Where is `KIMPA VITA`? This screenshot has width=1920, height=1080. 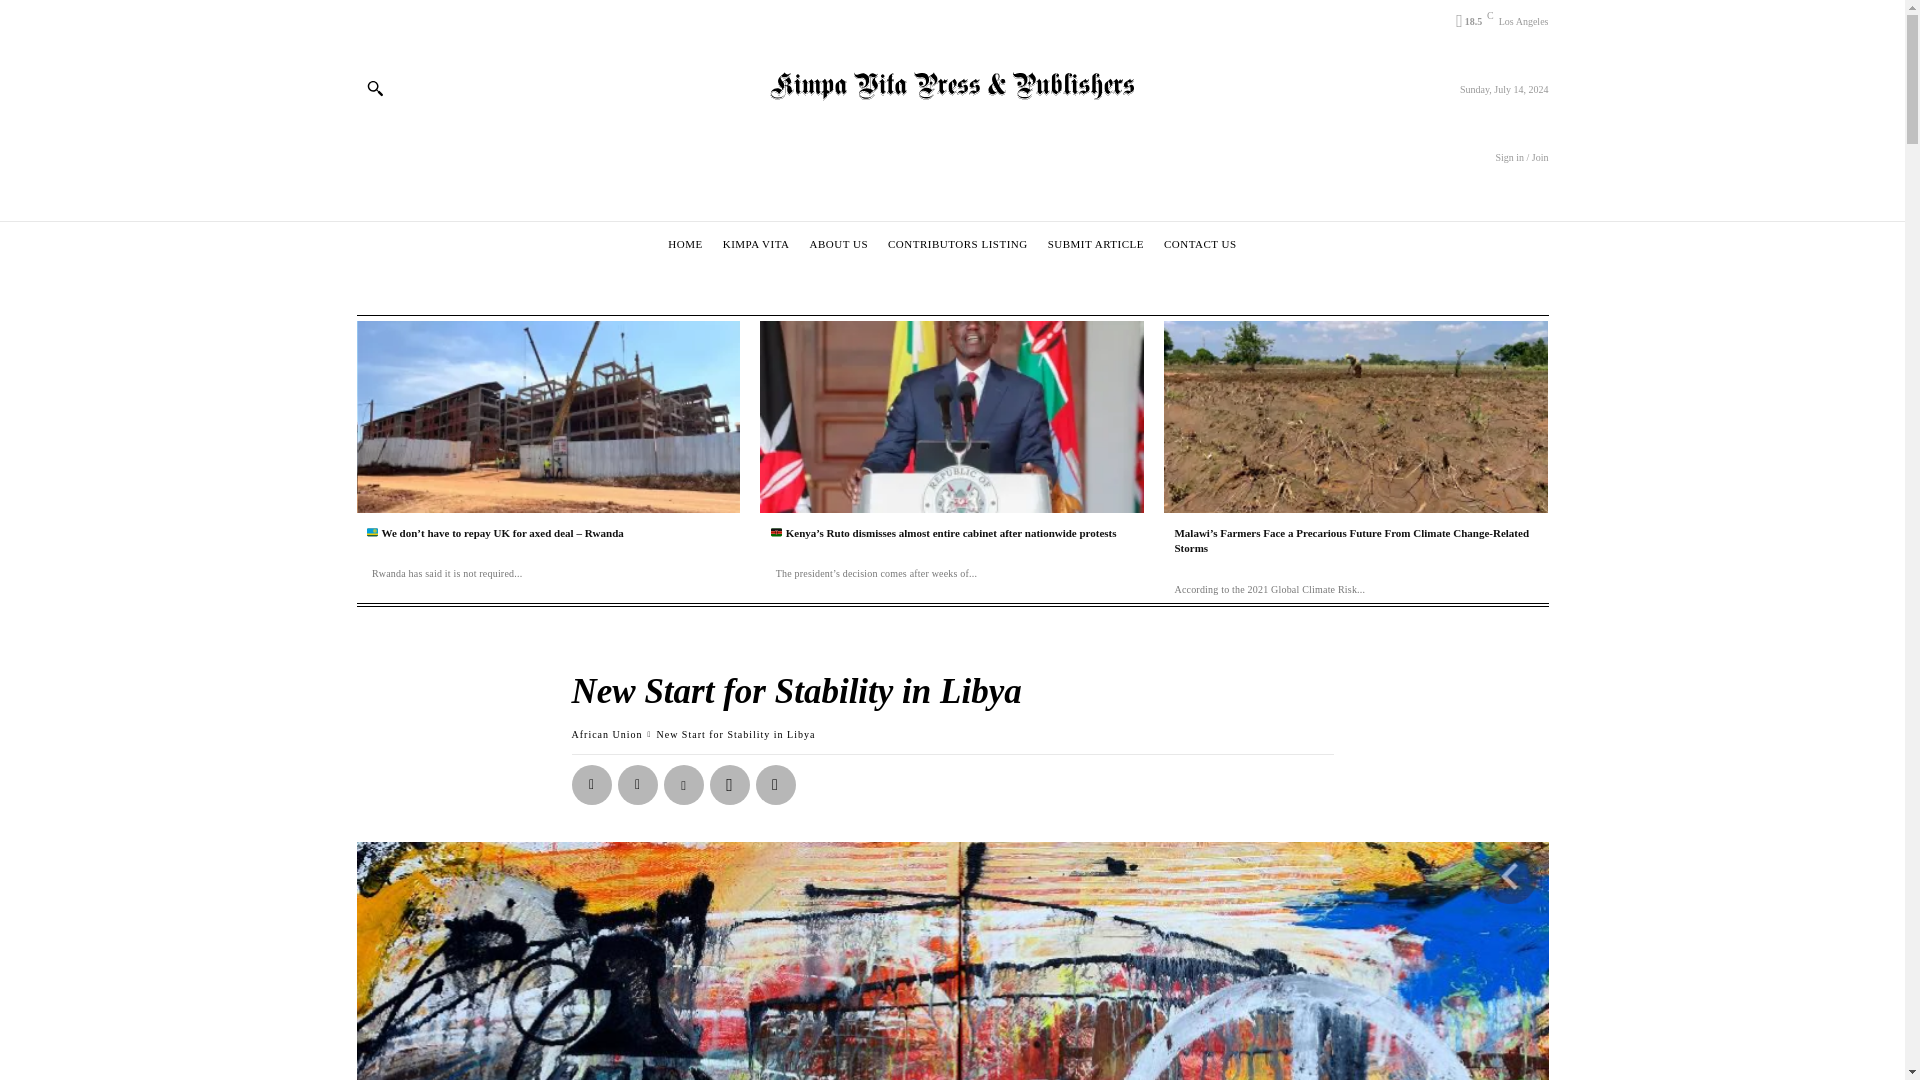 KIMPA VITA is located at coordinates (756, 244).